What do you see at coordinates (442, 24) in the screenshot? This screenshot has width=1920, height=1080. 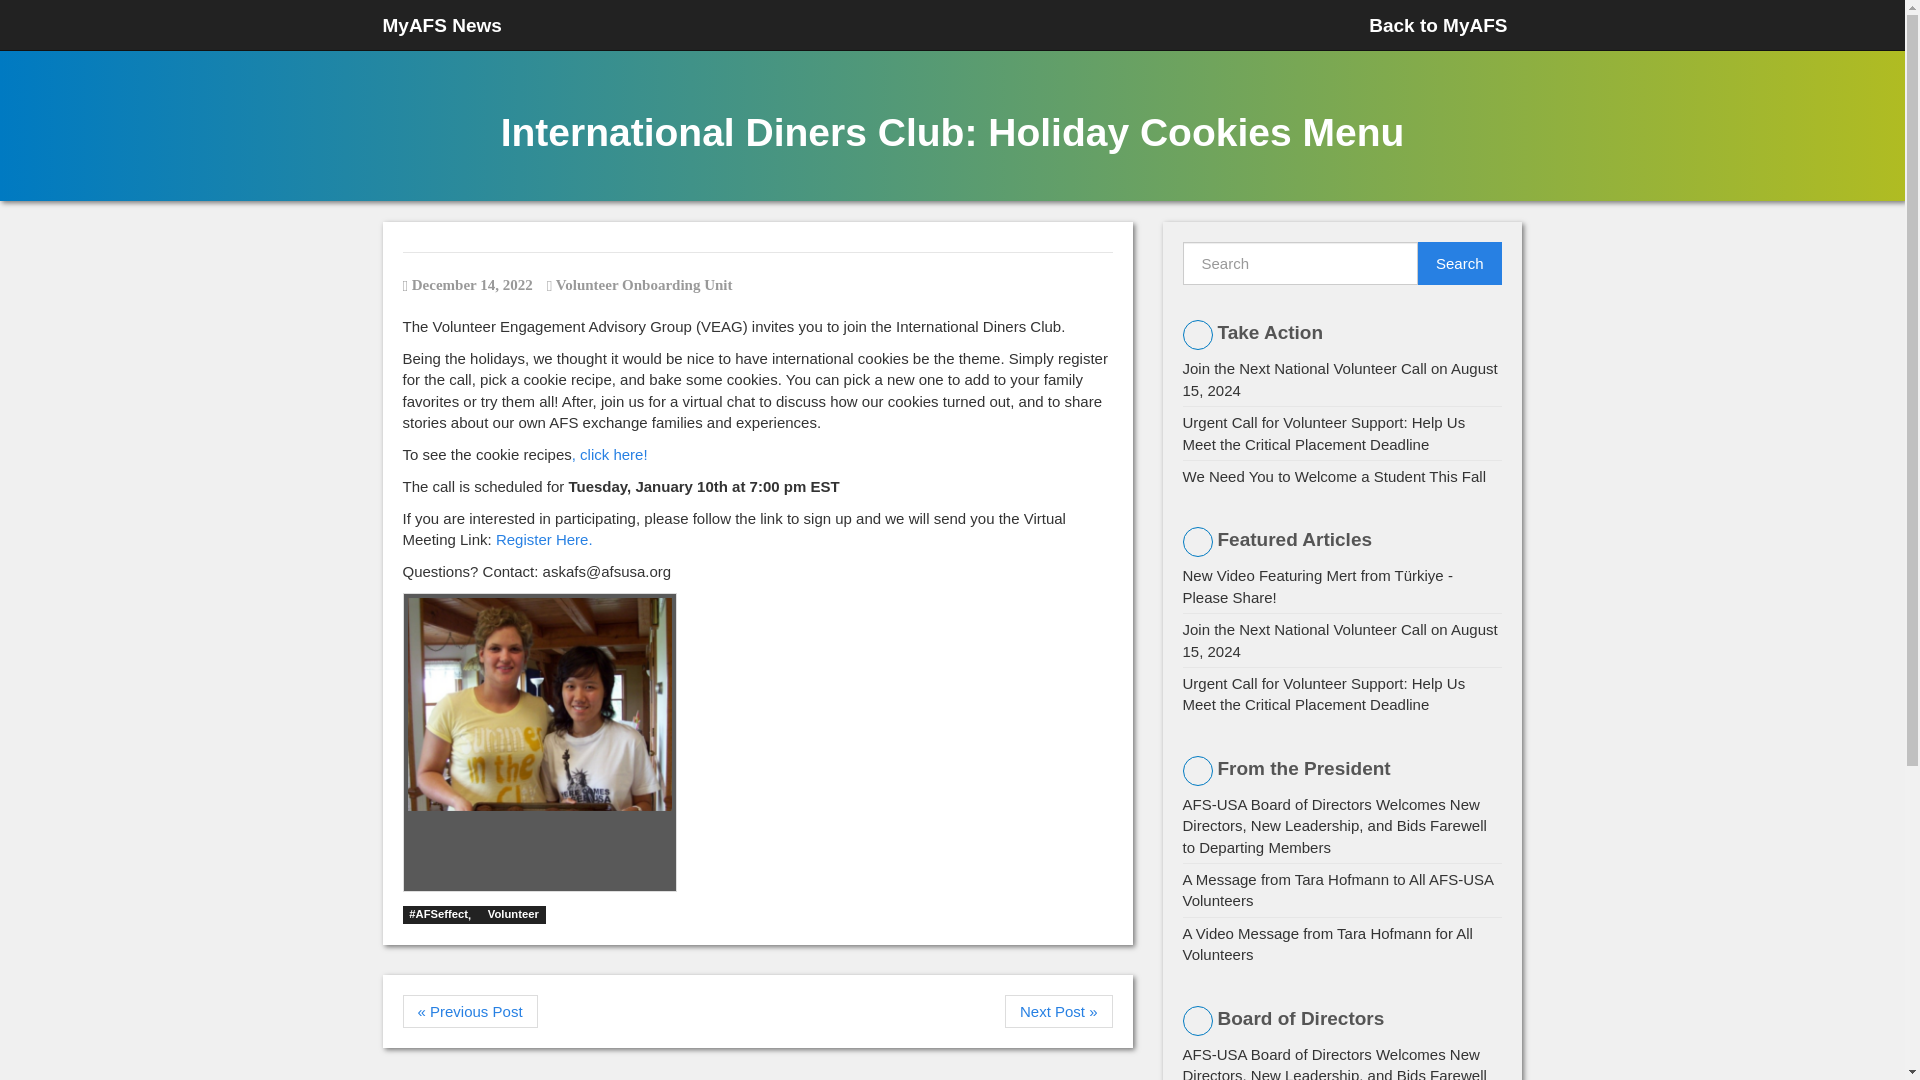 I see `News you can use.` at bounding box center [442, 24].